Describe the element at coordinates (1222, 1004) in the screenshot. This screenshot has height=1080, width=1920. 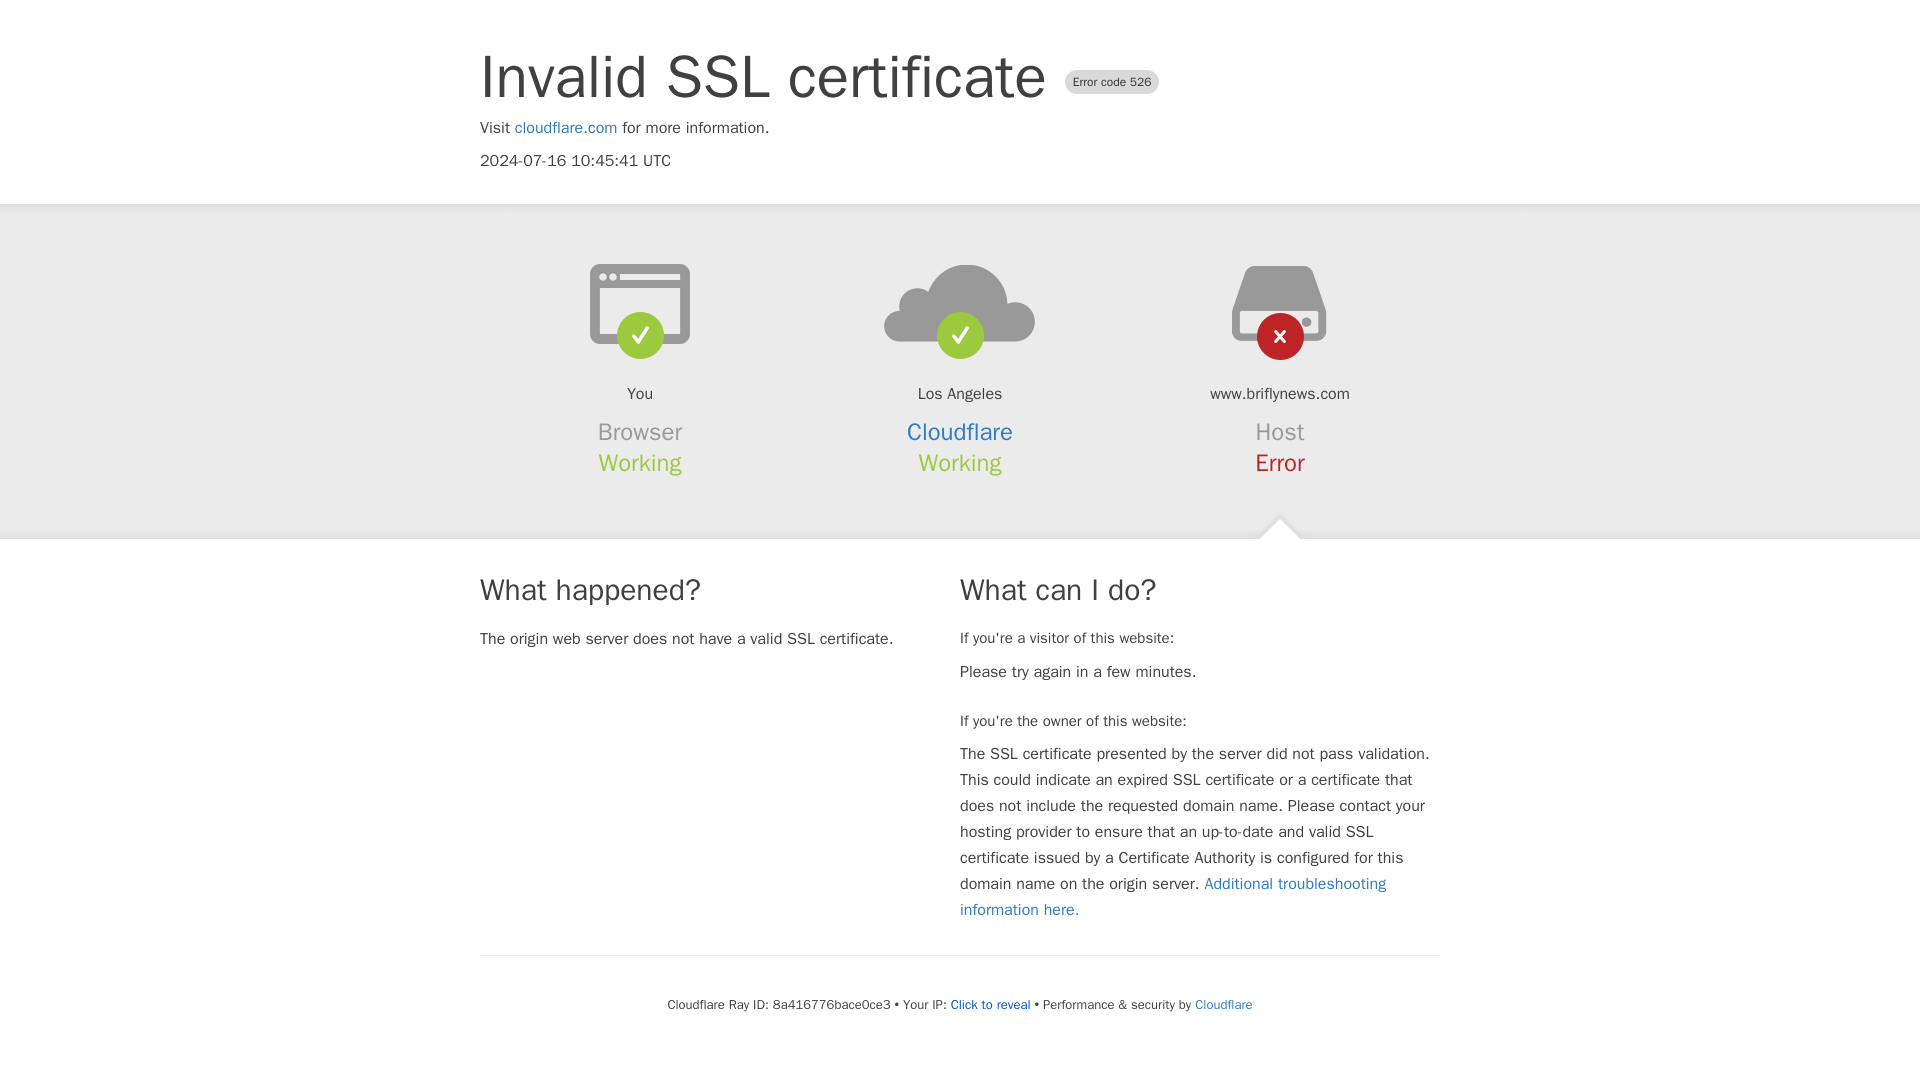
I see `Cloudflare` at that location.